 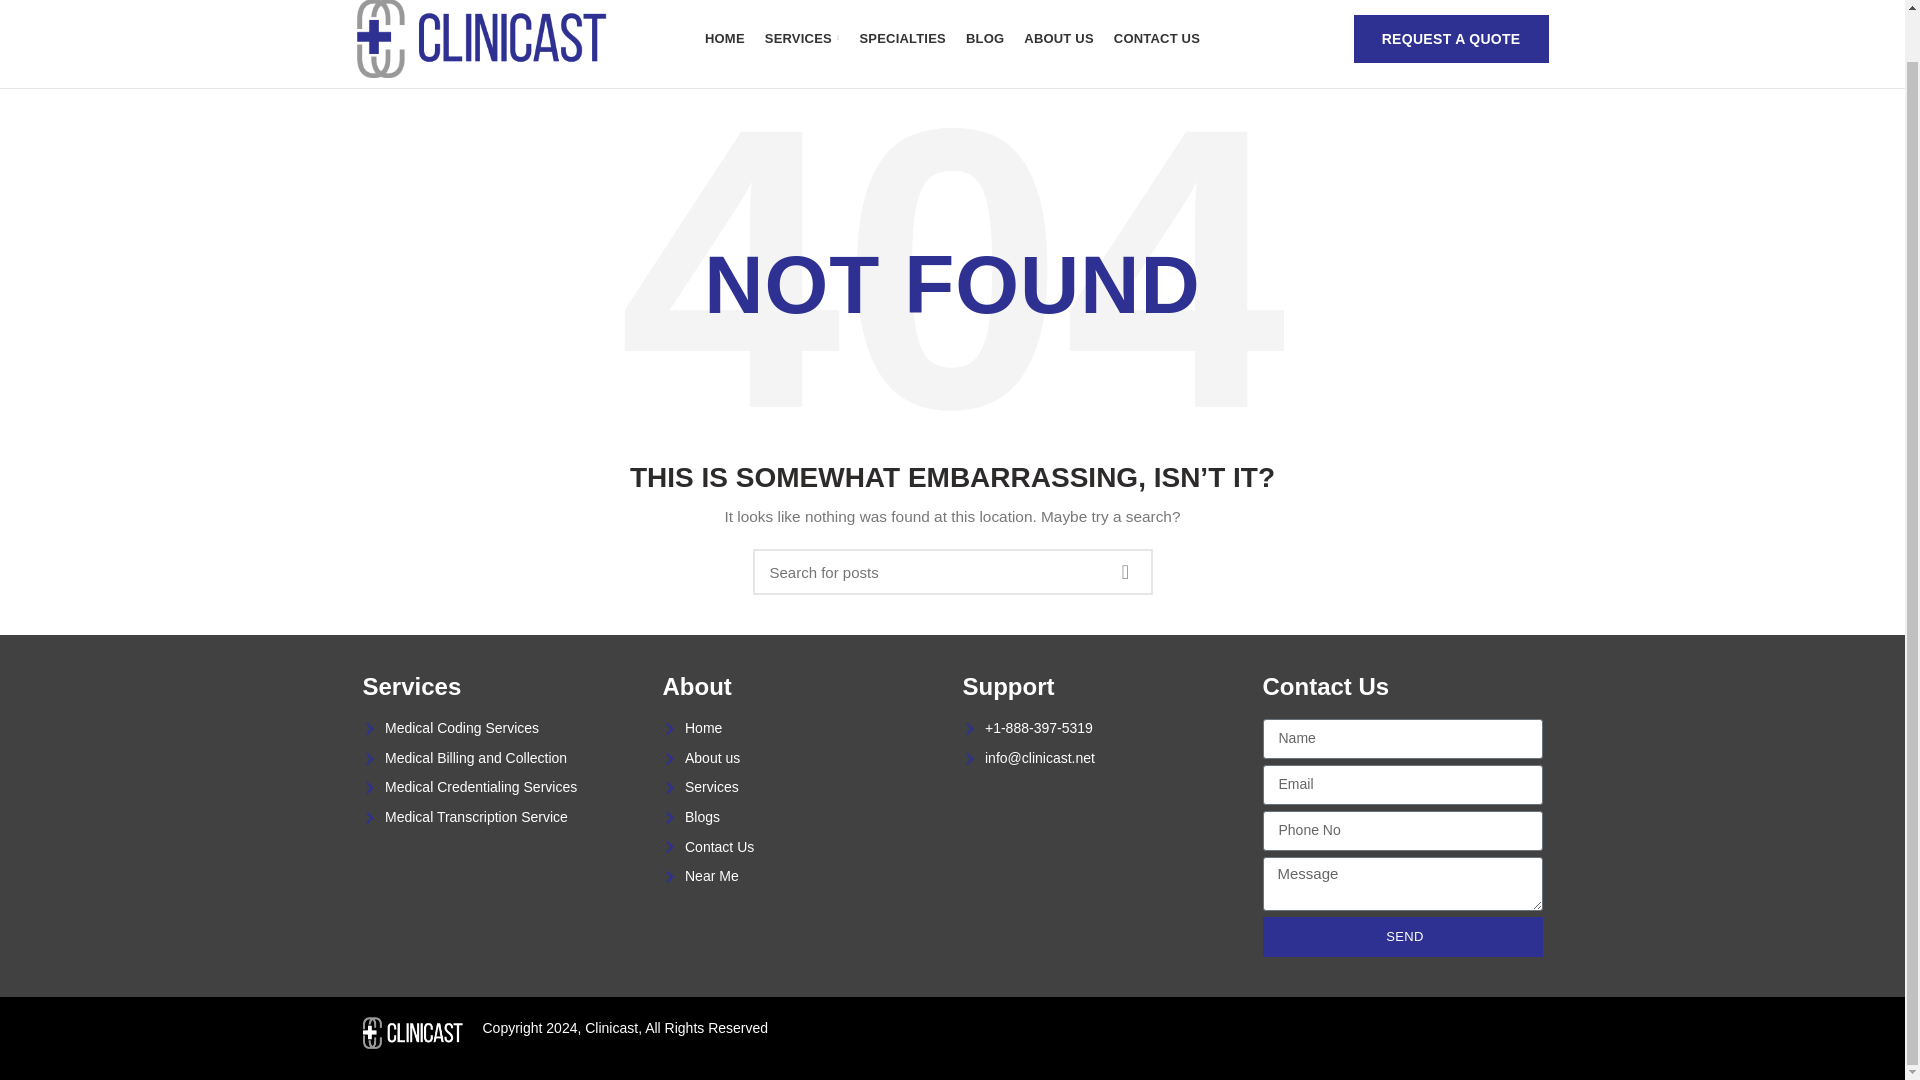 I want to click on SPECIALTIES, so click(x=901, y=39).